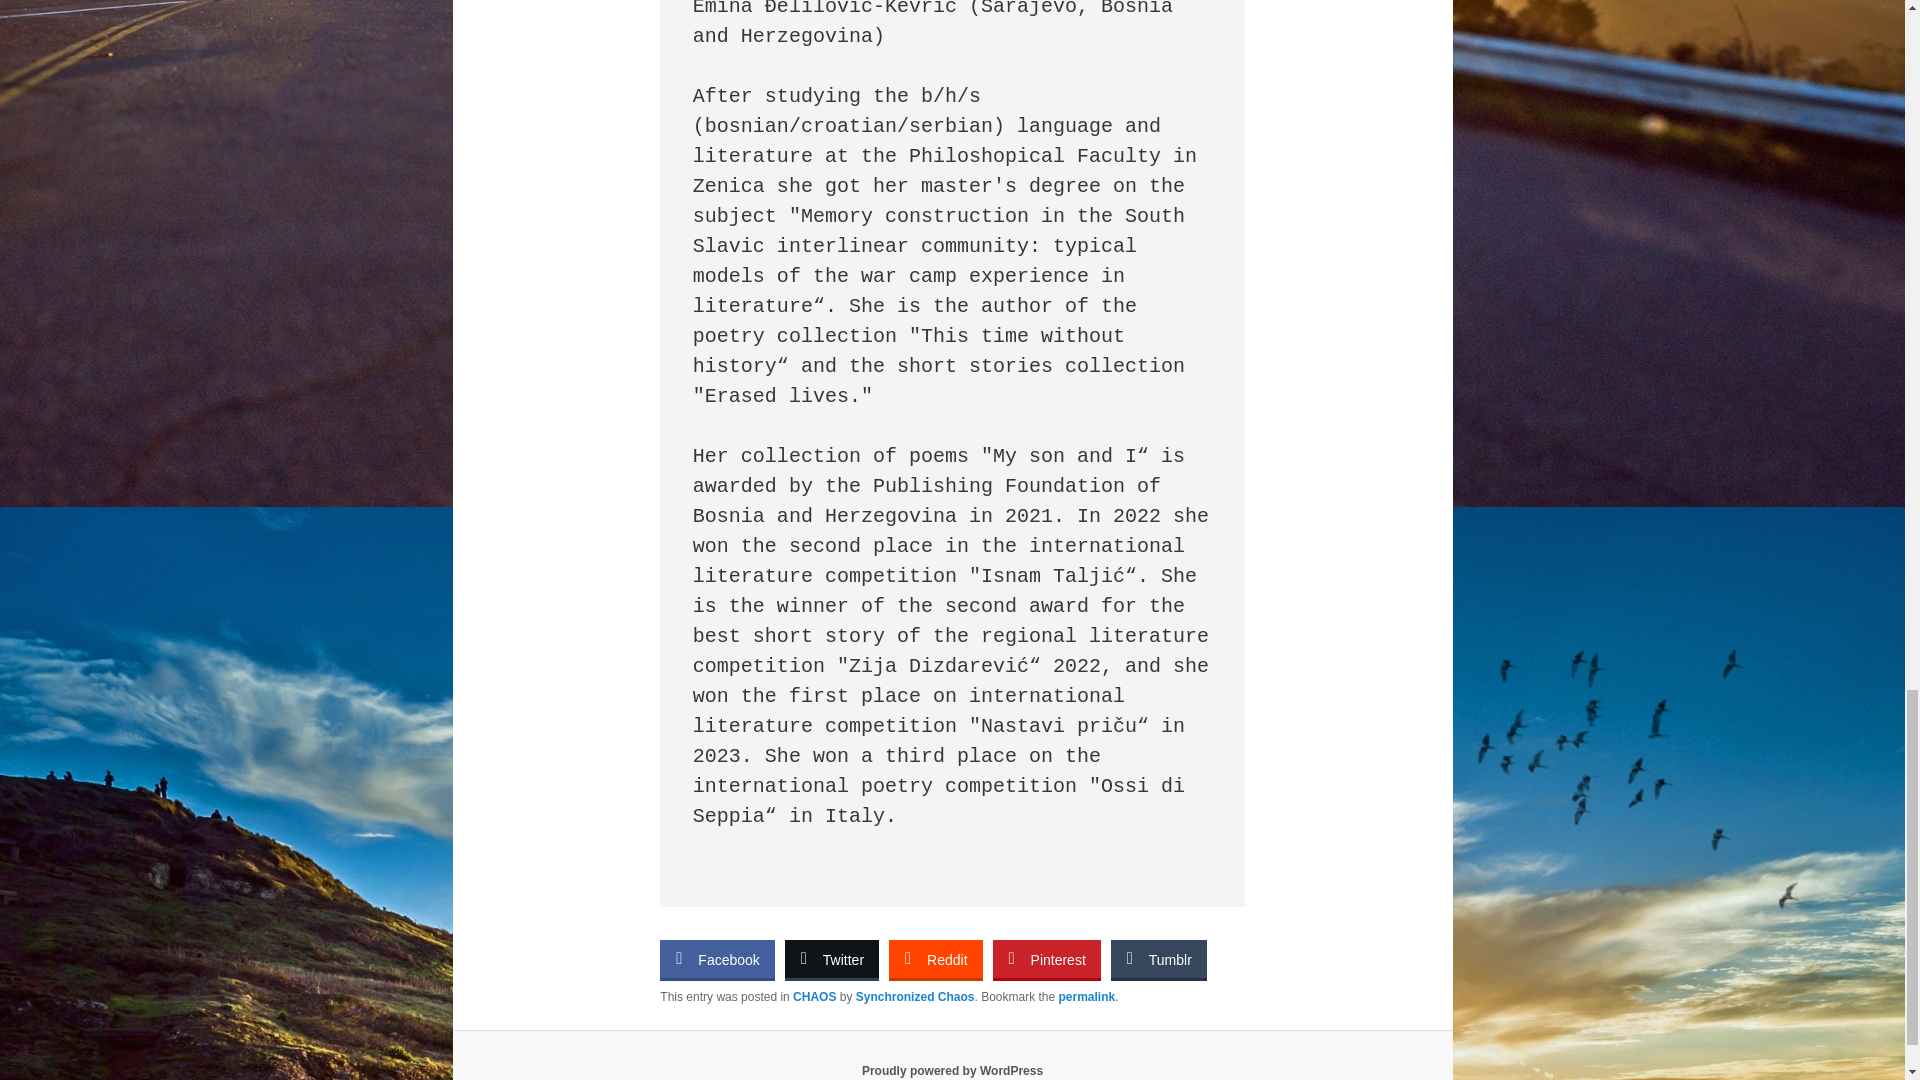 The image size is (1920, 1080). Describe the element at coordinates (1046, 958) in the screenshot. I see `Pinterest` at that location.